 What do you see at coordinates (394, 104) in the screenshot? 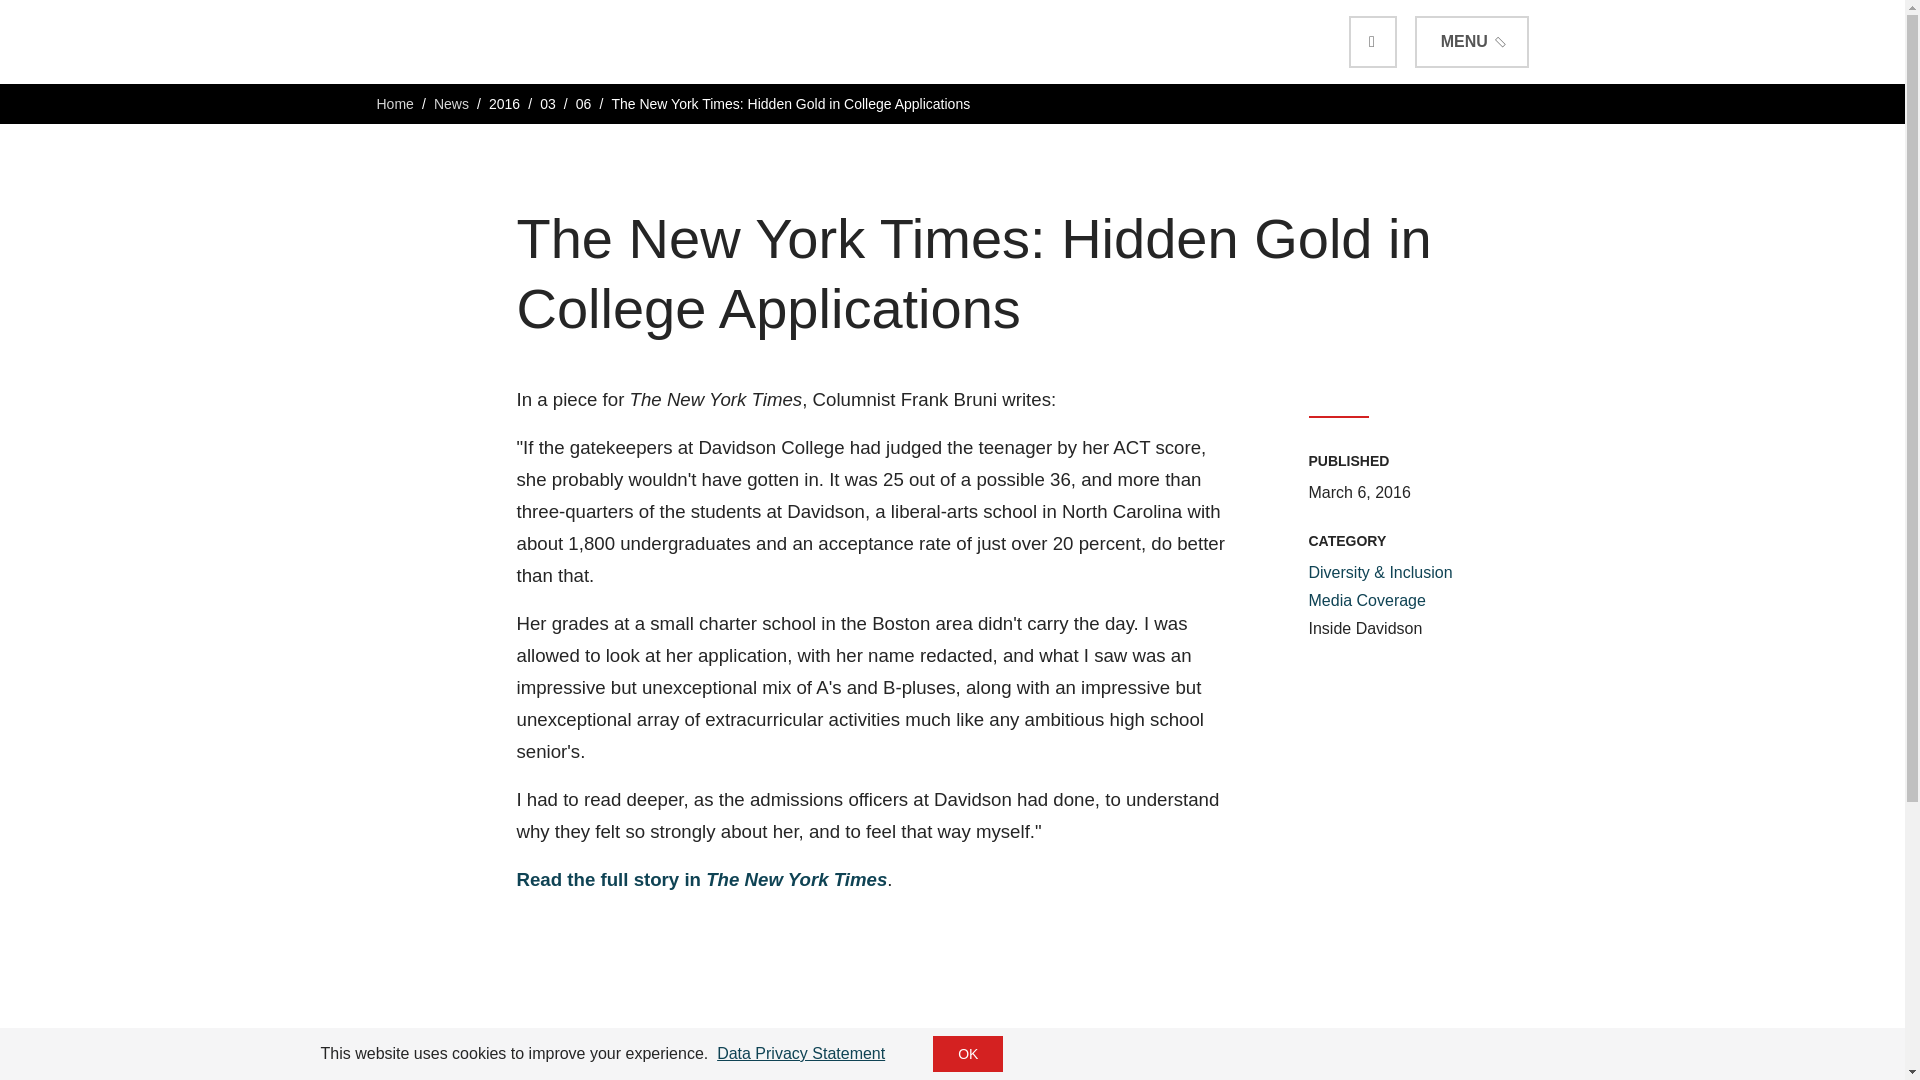
I see `Home` at bounding box center [394, 104].